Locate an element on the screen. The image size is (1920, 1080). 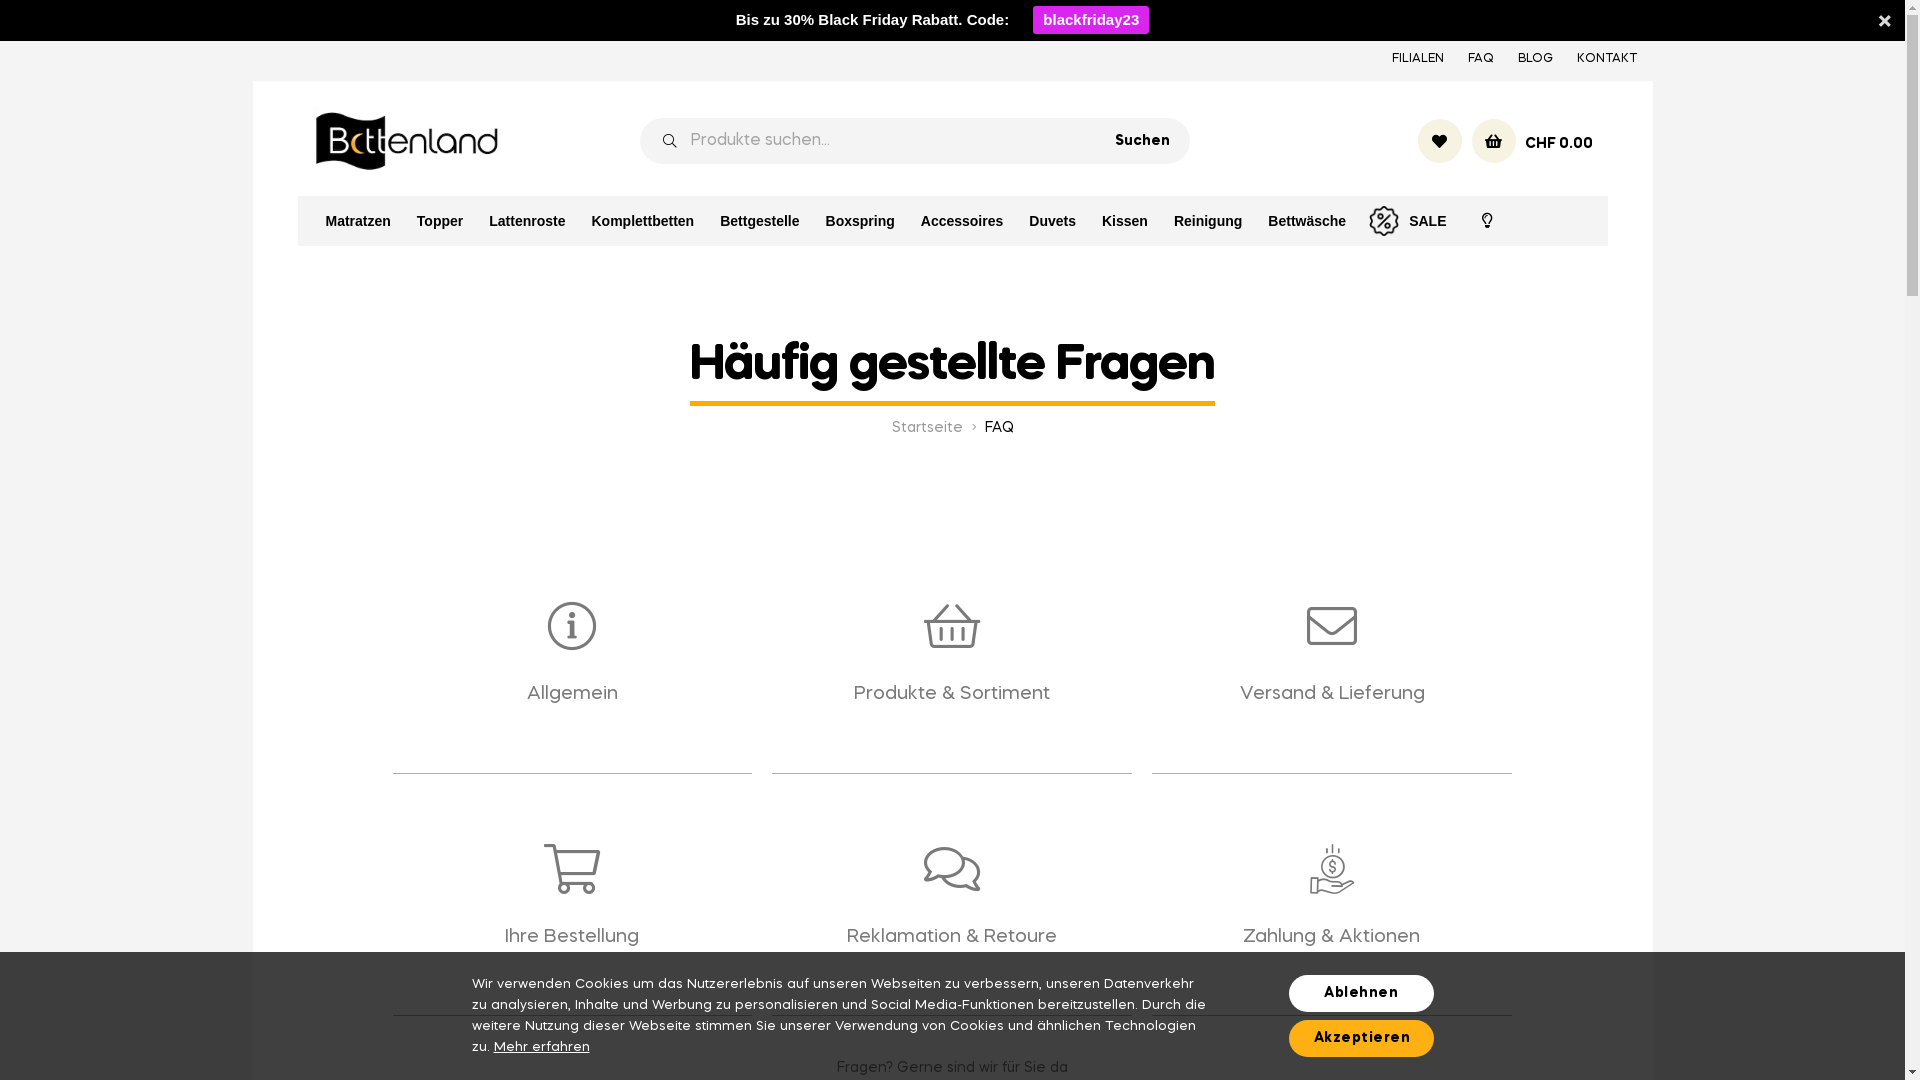
FAQ is located at coordinates (1481, 59).